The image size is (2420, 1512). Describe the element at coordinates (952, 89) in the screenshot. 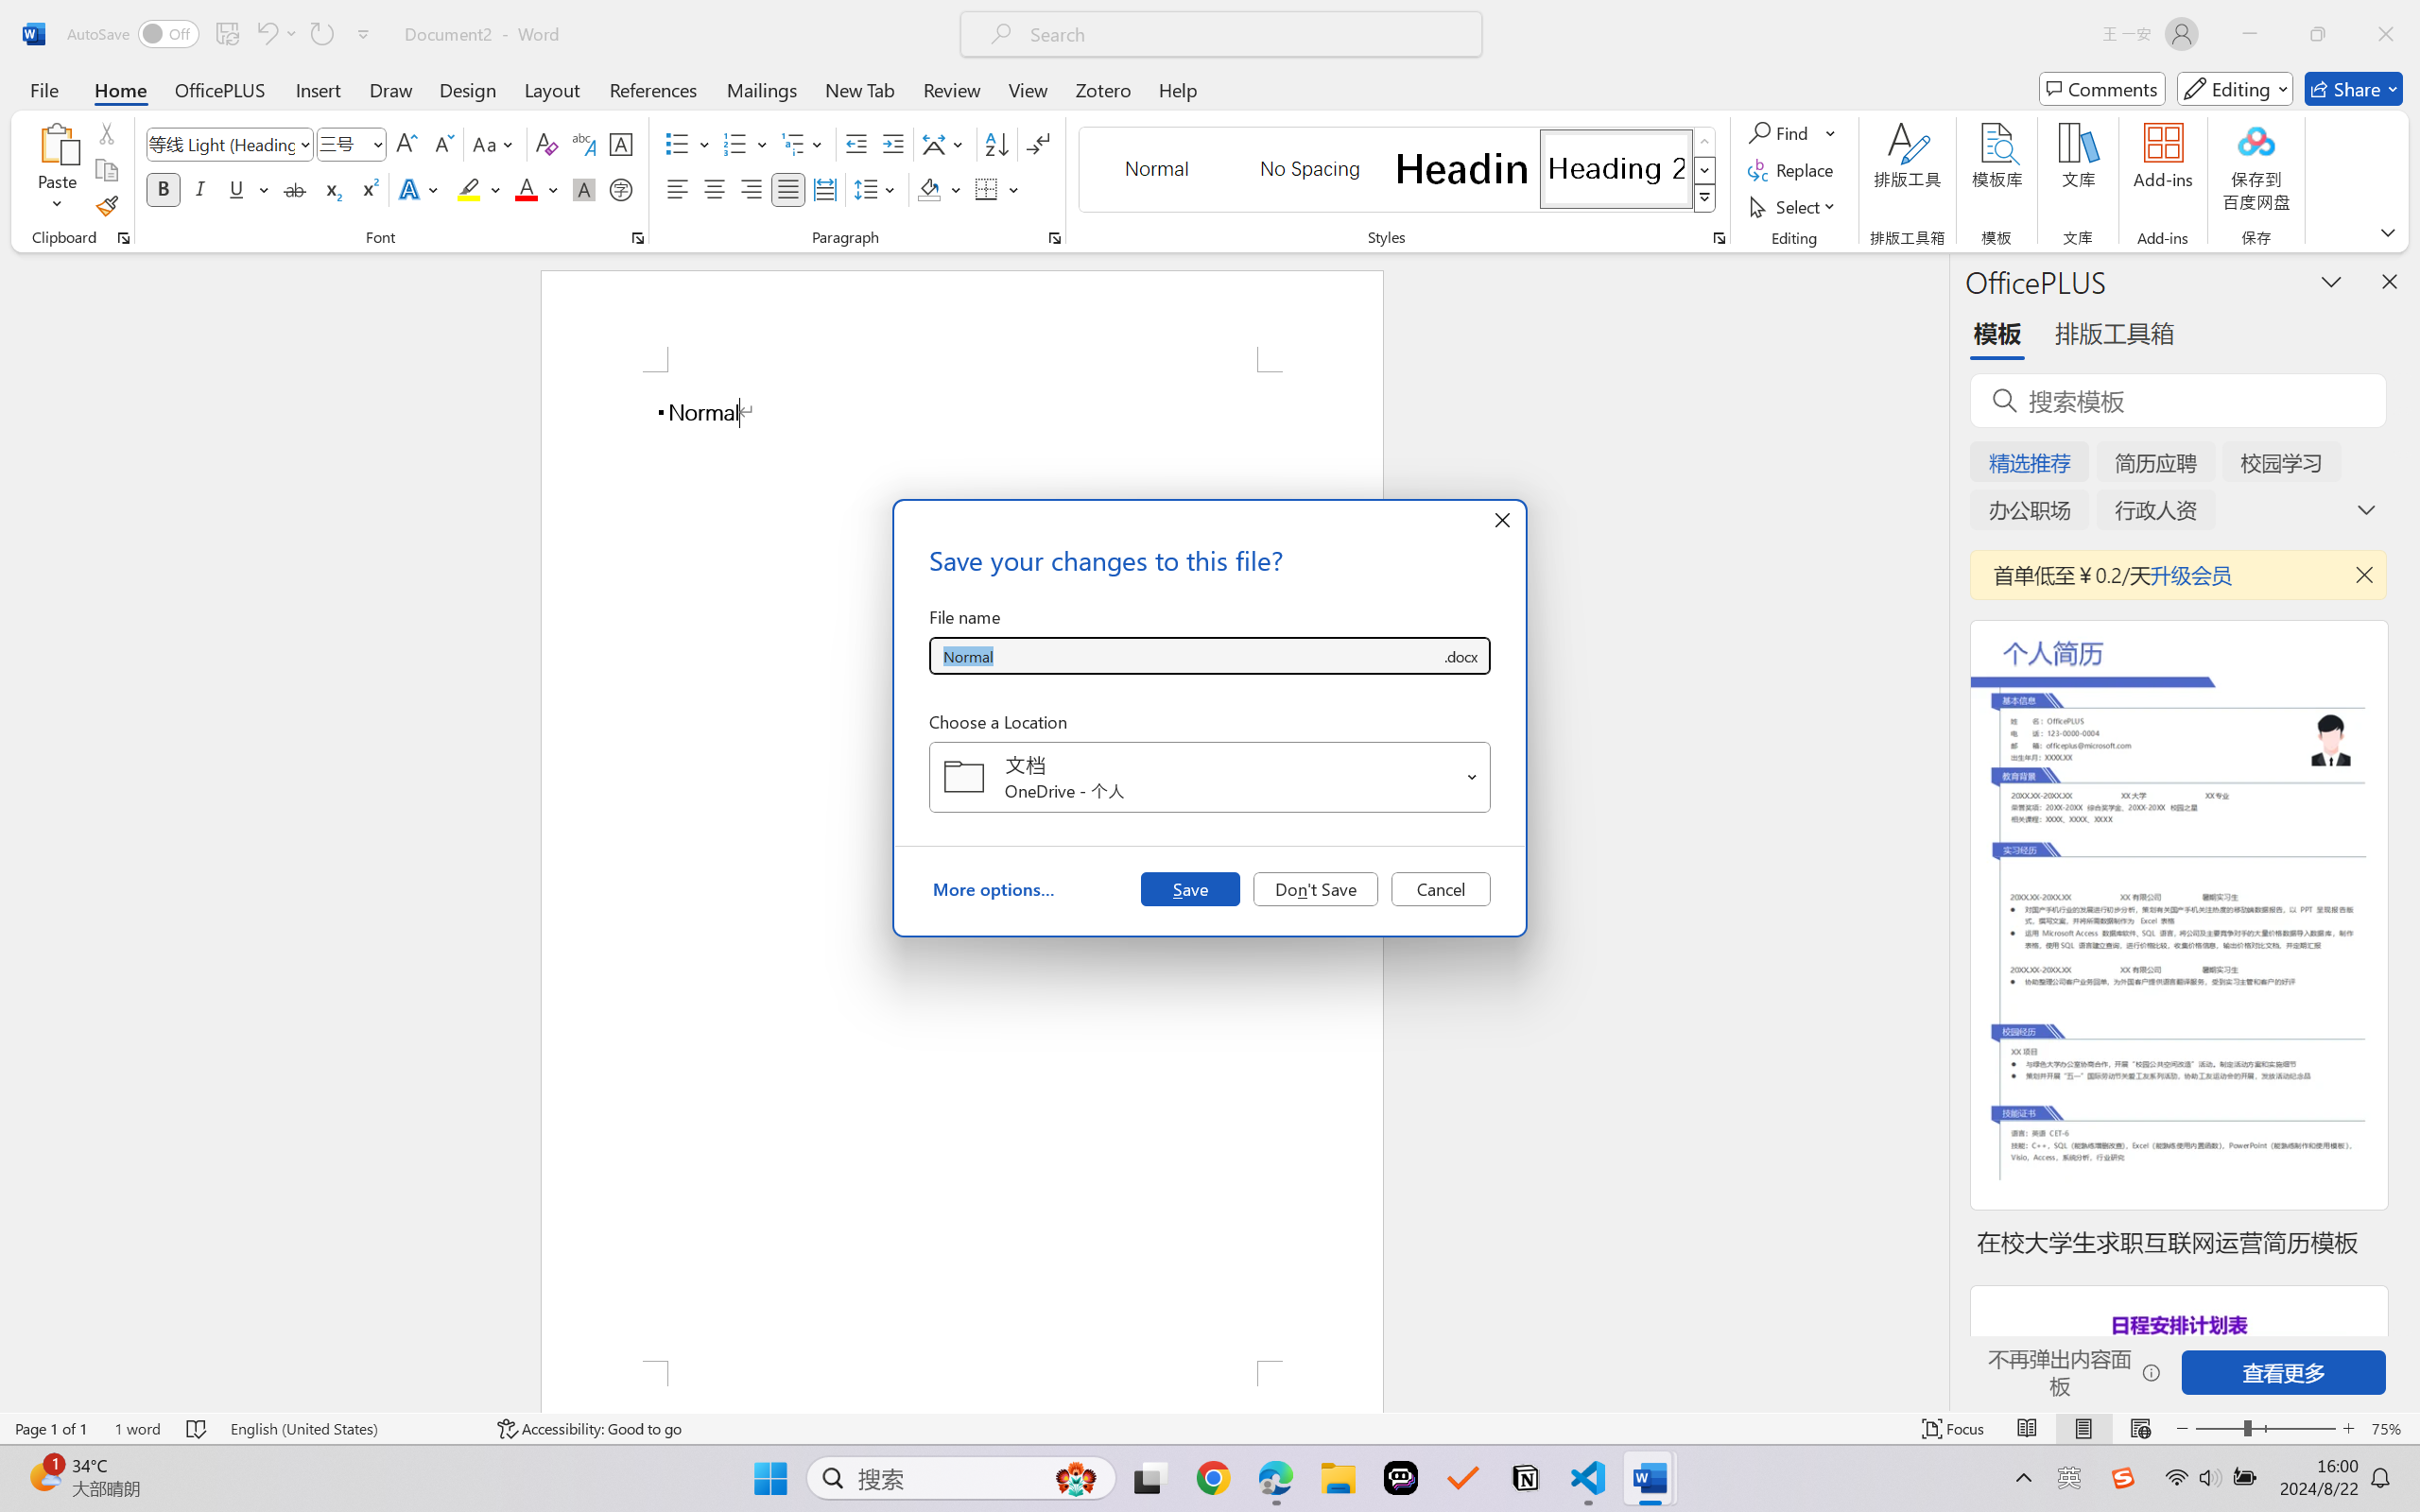

I see `Review` at that location.